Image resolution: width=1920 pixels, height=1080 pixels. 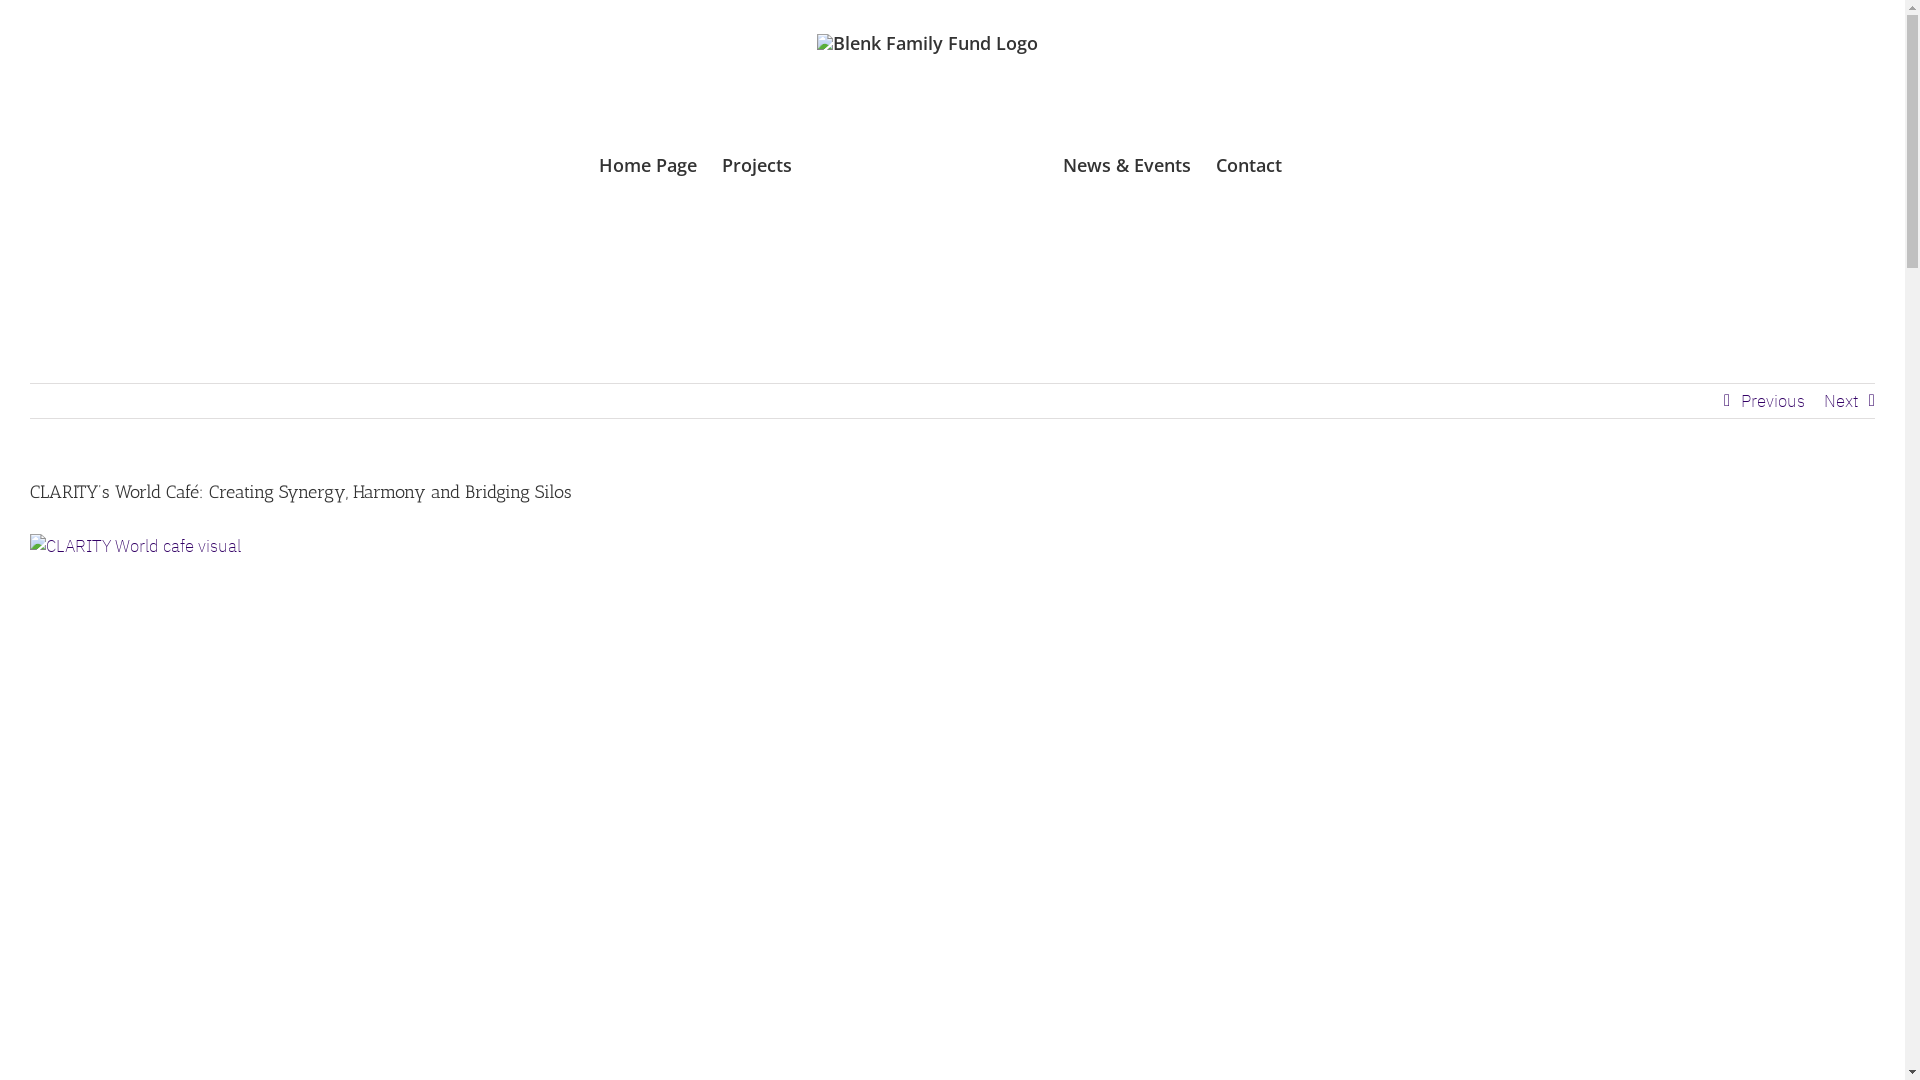 I want to click on News & Events, so click(x=1126, y=164).